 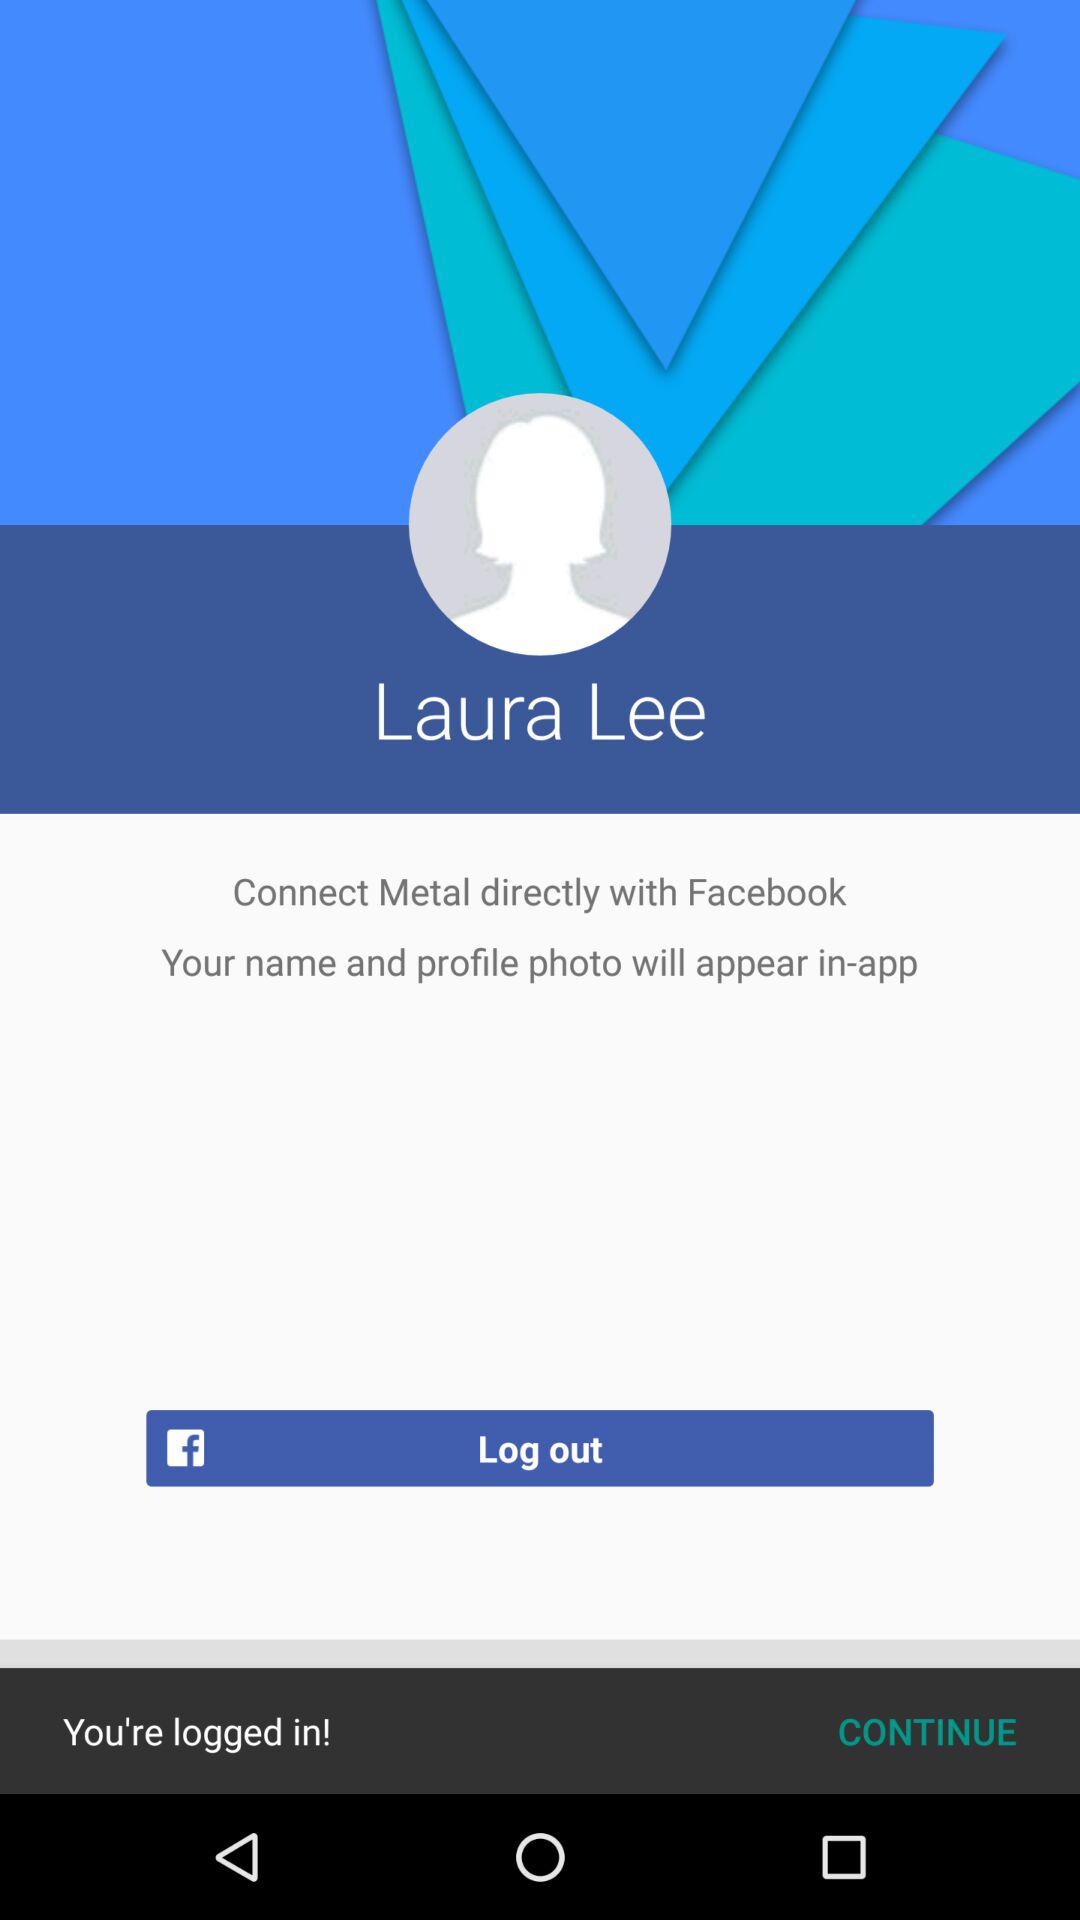 I want to click on scroll to the log out icon, so click(x=540, y=1448).